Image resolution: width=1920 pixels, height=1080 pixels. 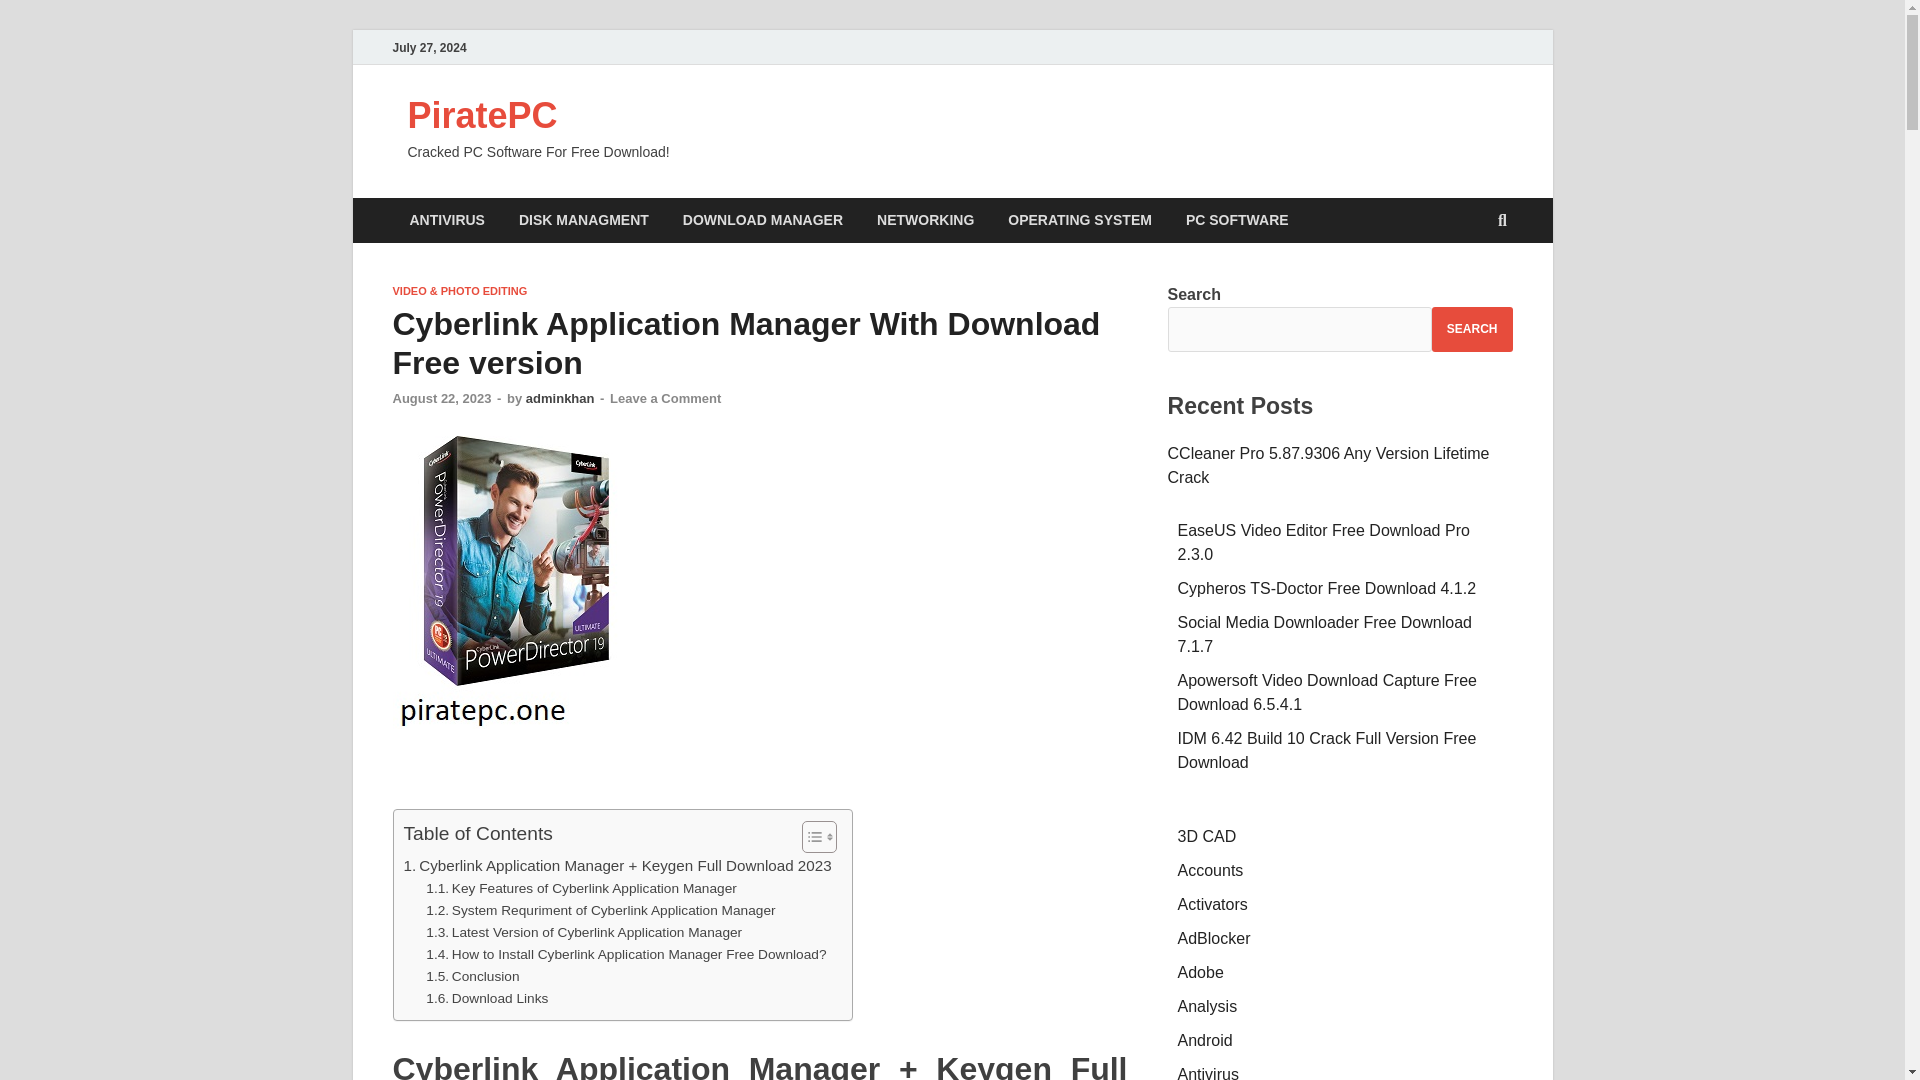 I want to click on OPERATING SYSTEM, so click(x=1080, y=220).